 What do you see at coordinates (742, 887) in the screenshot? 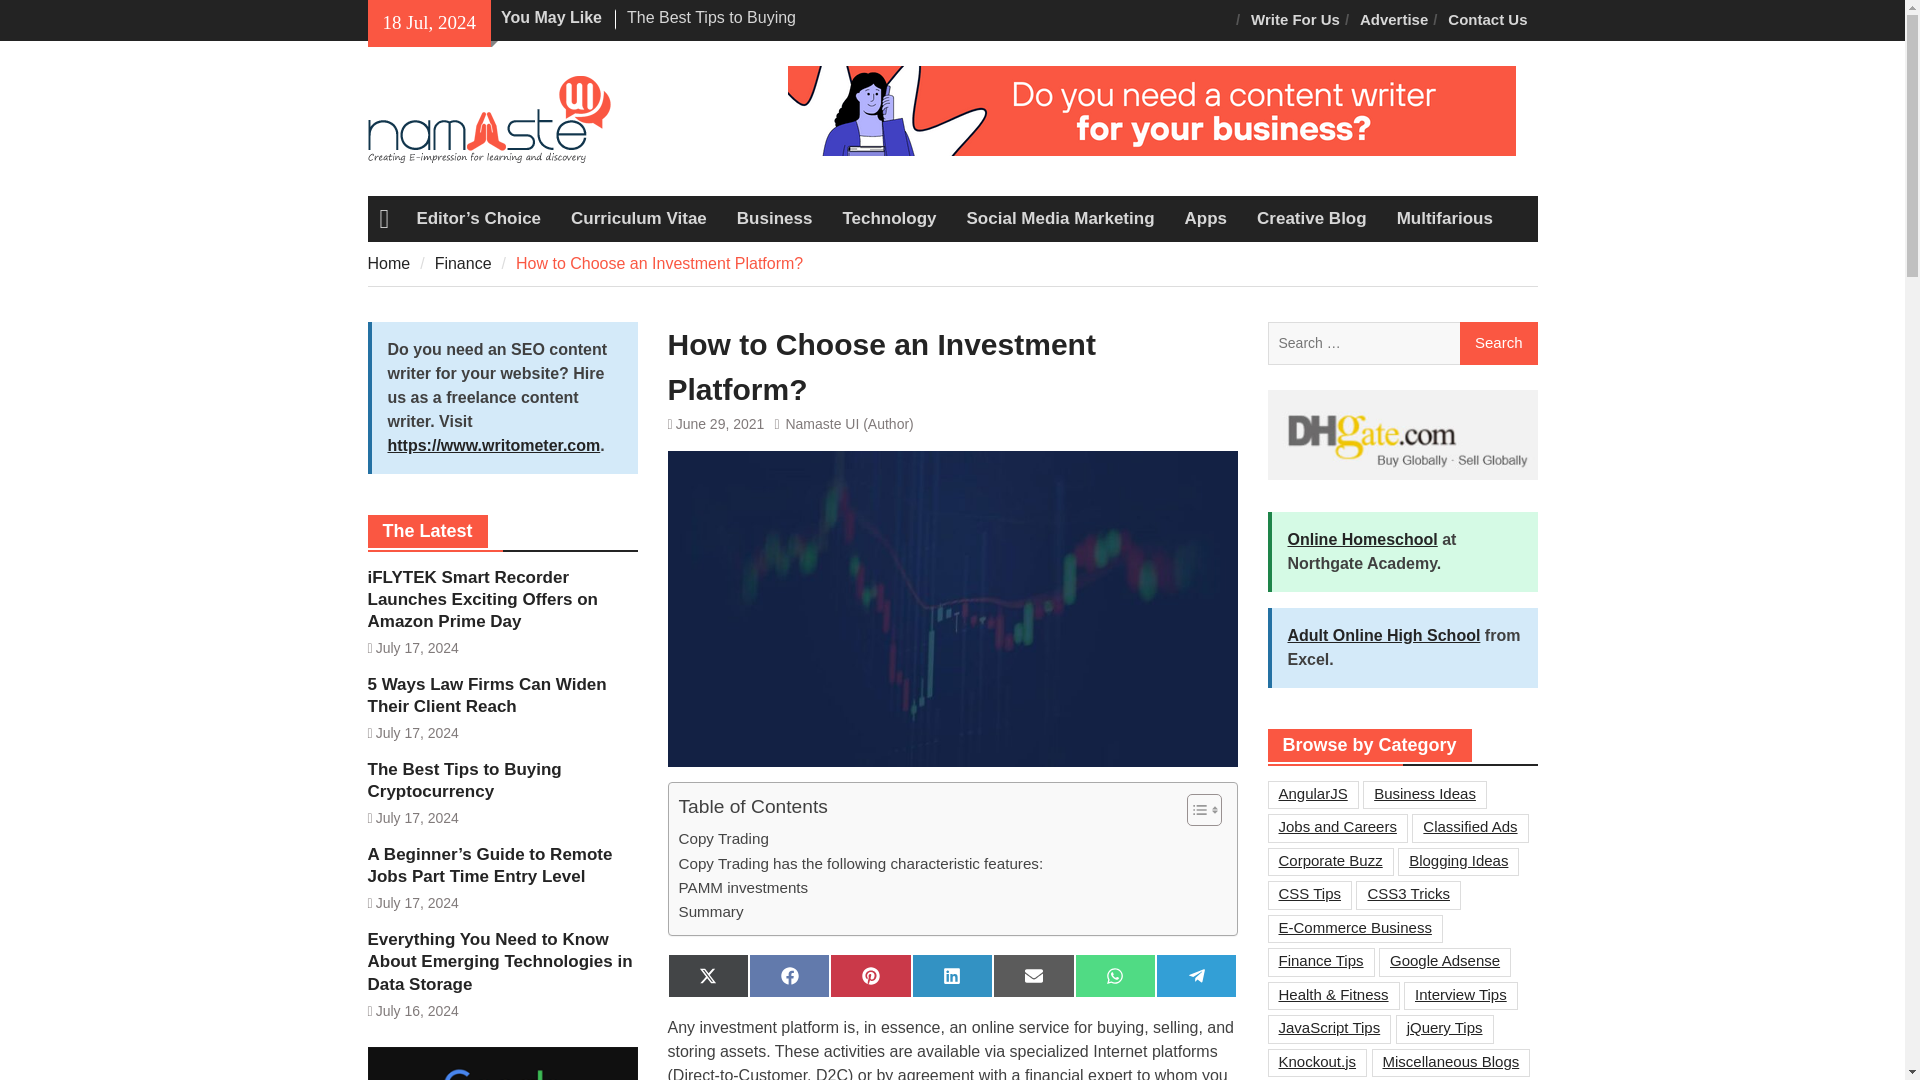
I see `PAMM investments` at bounding box center [742, 887].